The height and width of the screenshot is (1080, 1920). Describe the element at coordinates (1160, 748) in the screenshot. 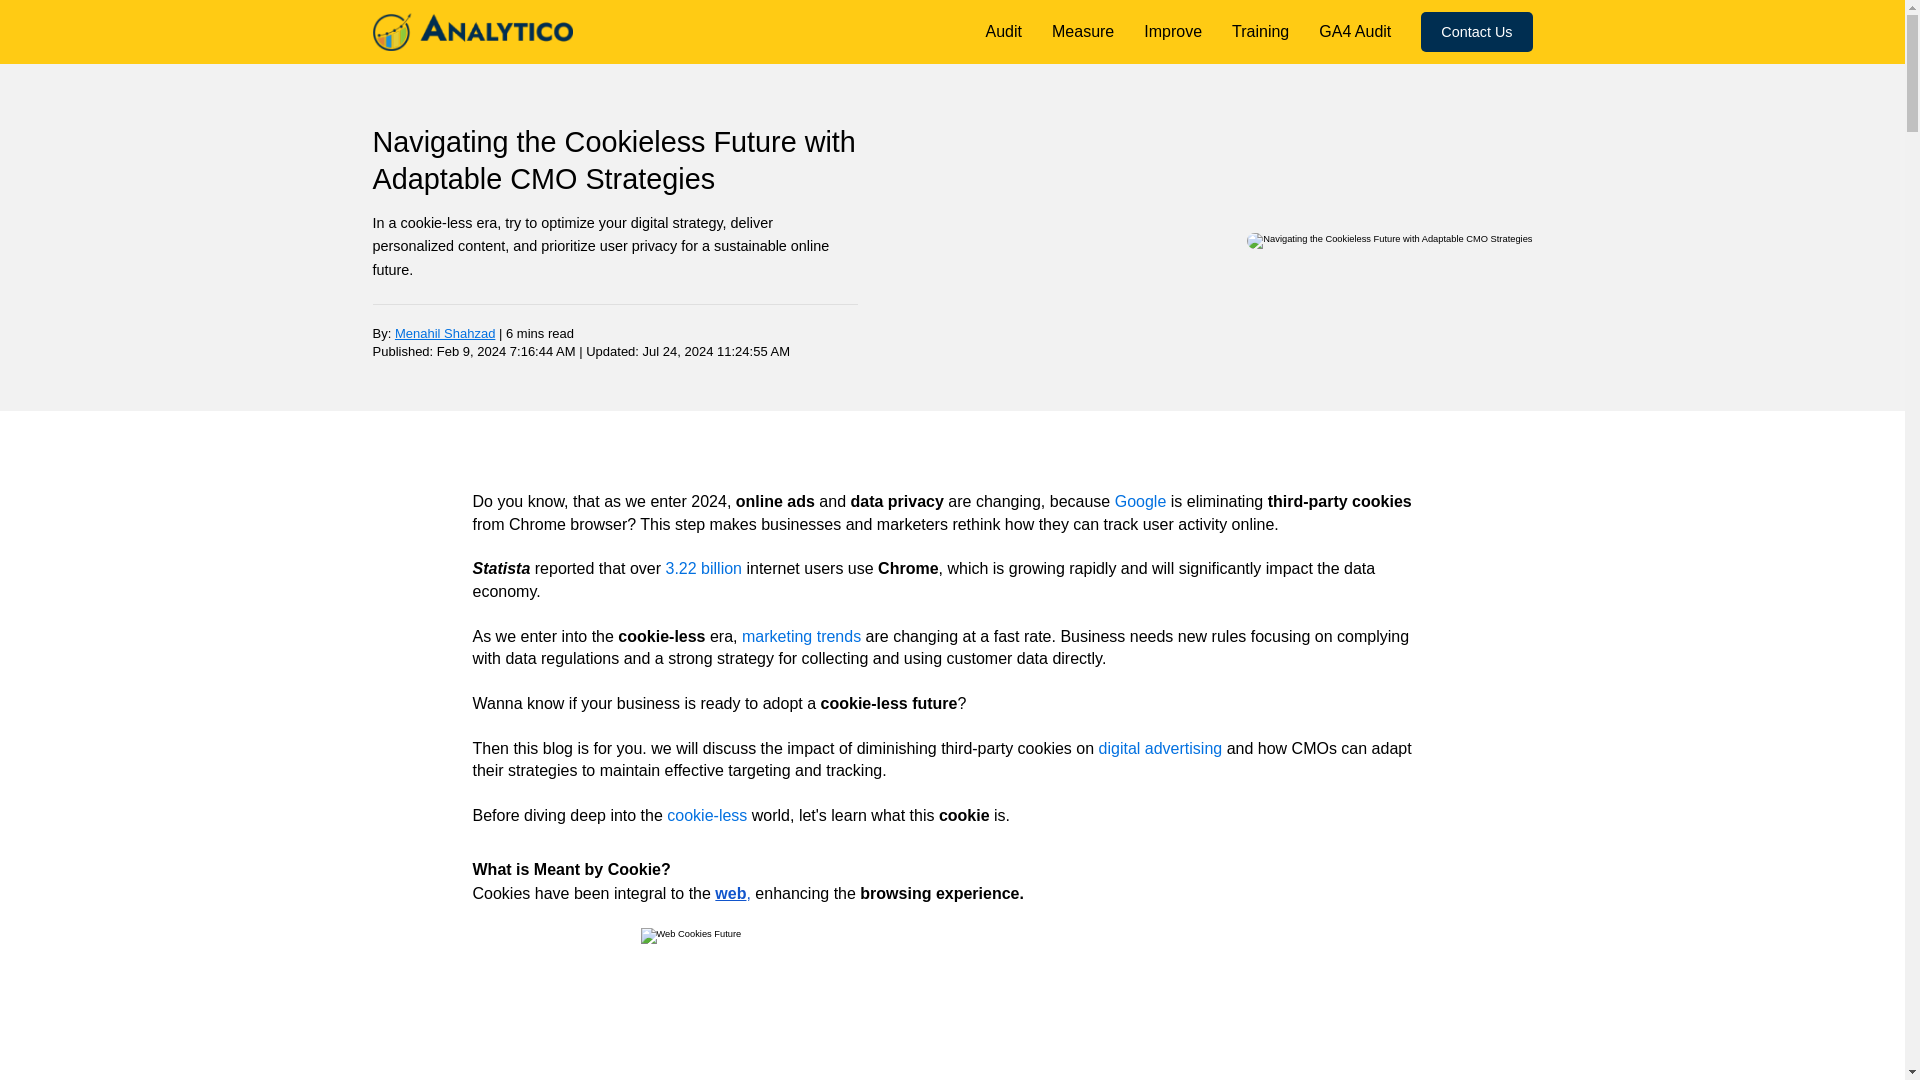

I see `digital advertising` at that location.